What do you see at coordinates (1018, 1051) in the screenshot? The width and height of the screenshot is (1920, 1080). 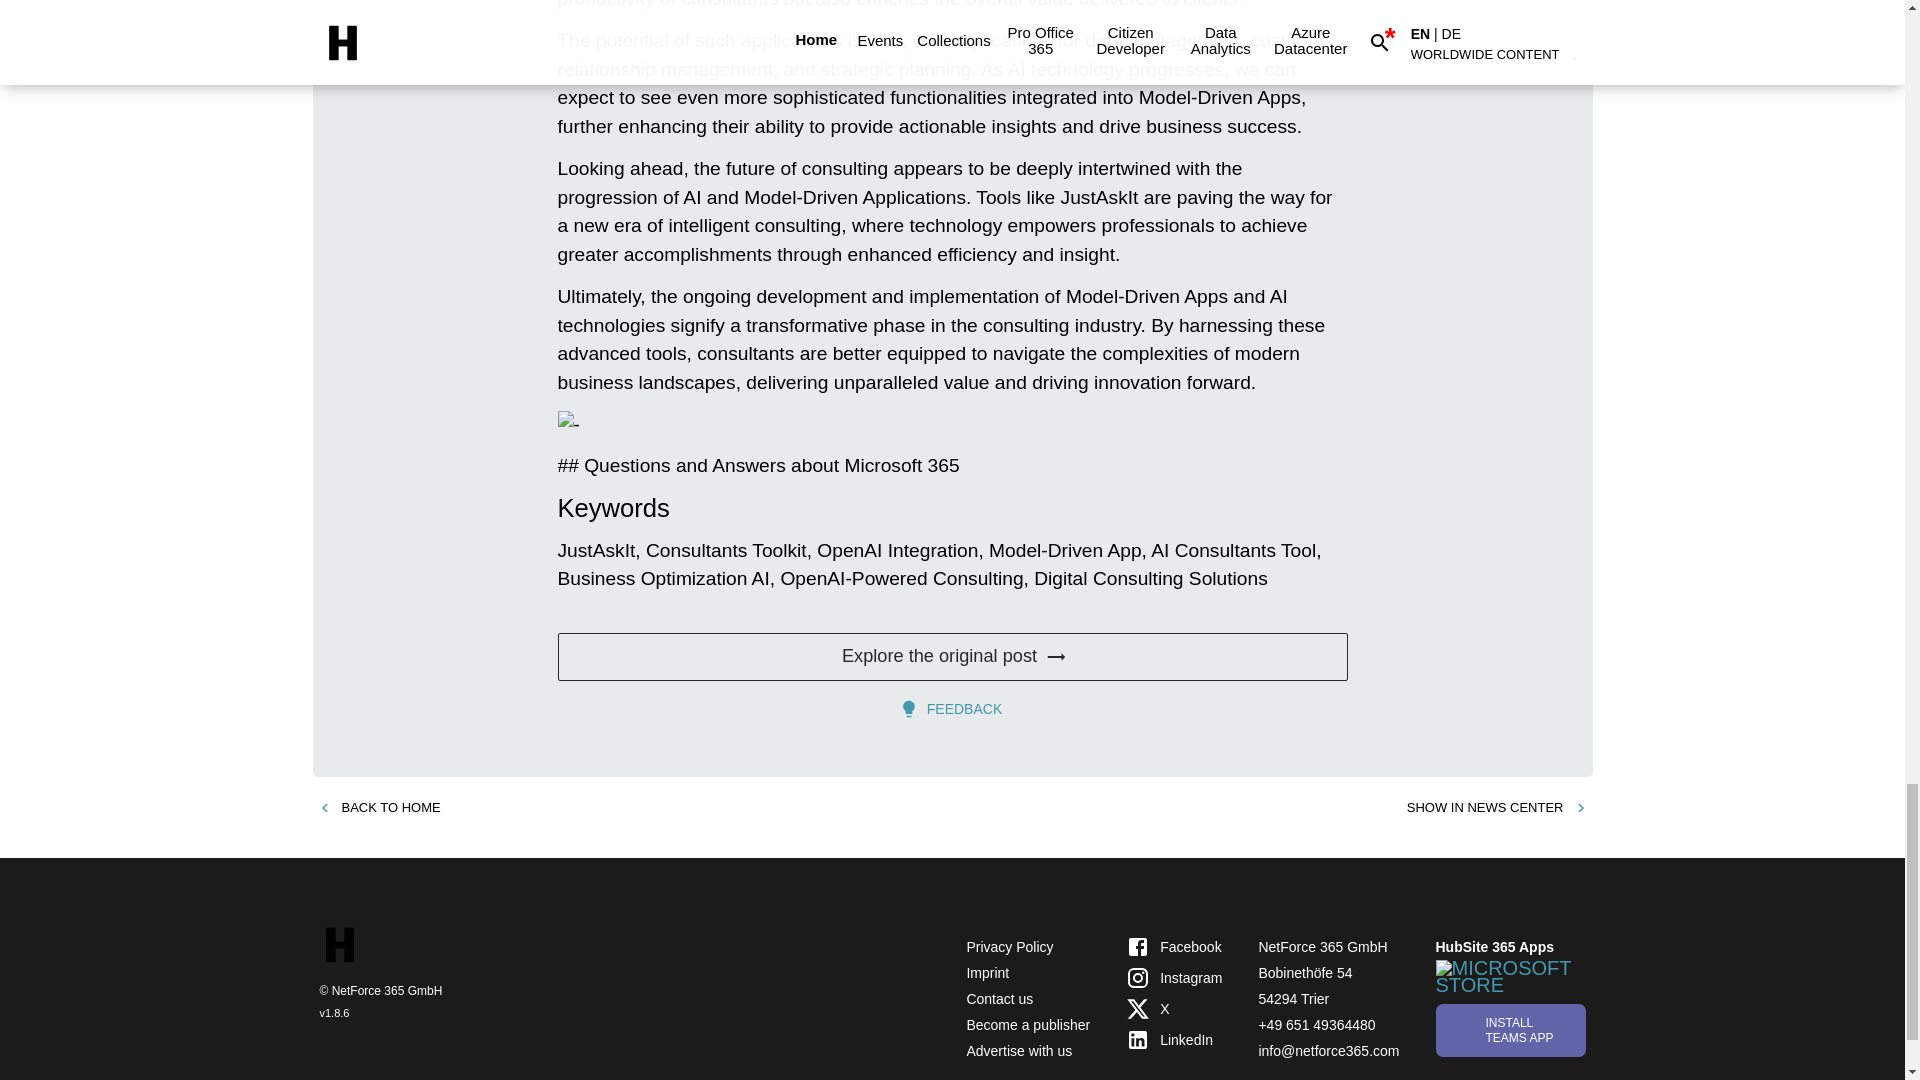 I see `Advertise with us` at bounding box center [1018, 1051].